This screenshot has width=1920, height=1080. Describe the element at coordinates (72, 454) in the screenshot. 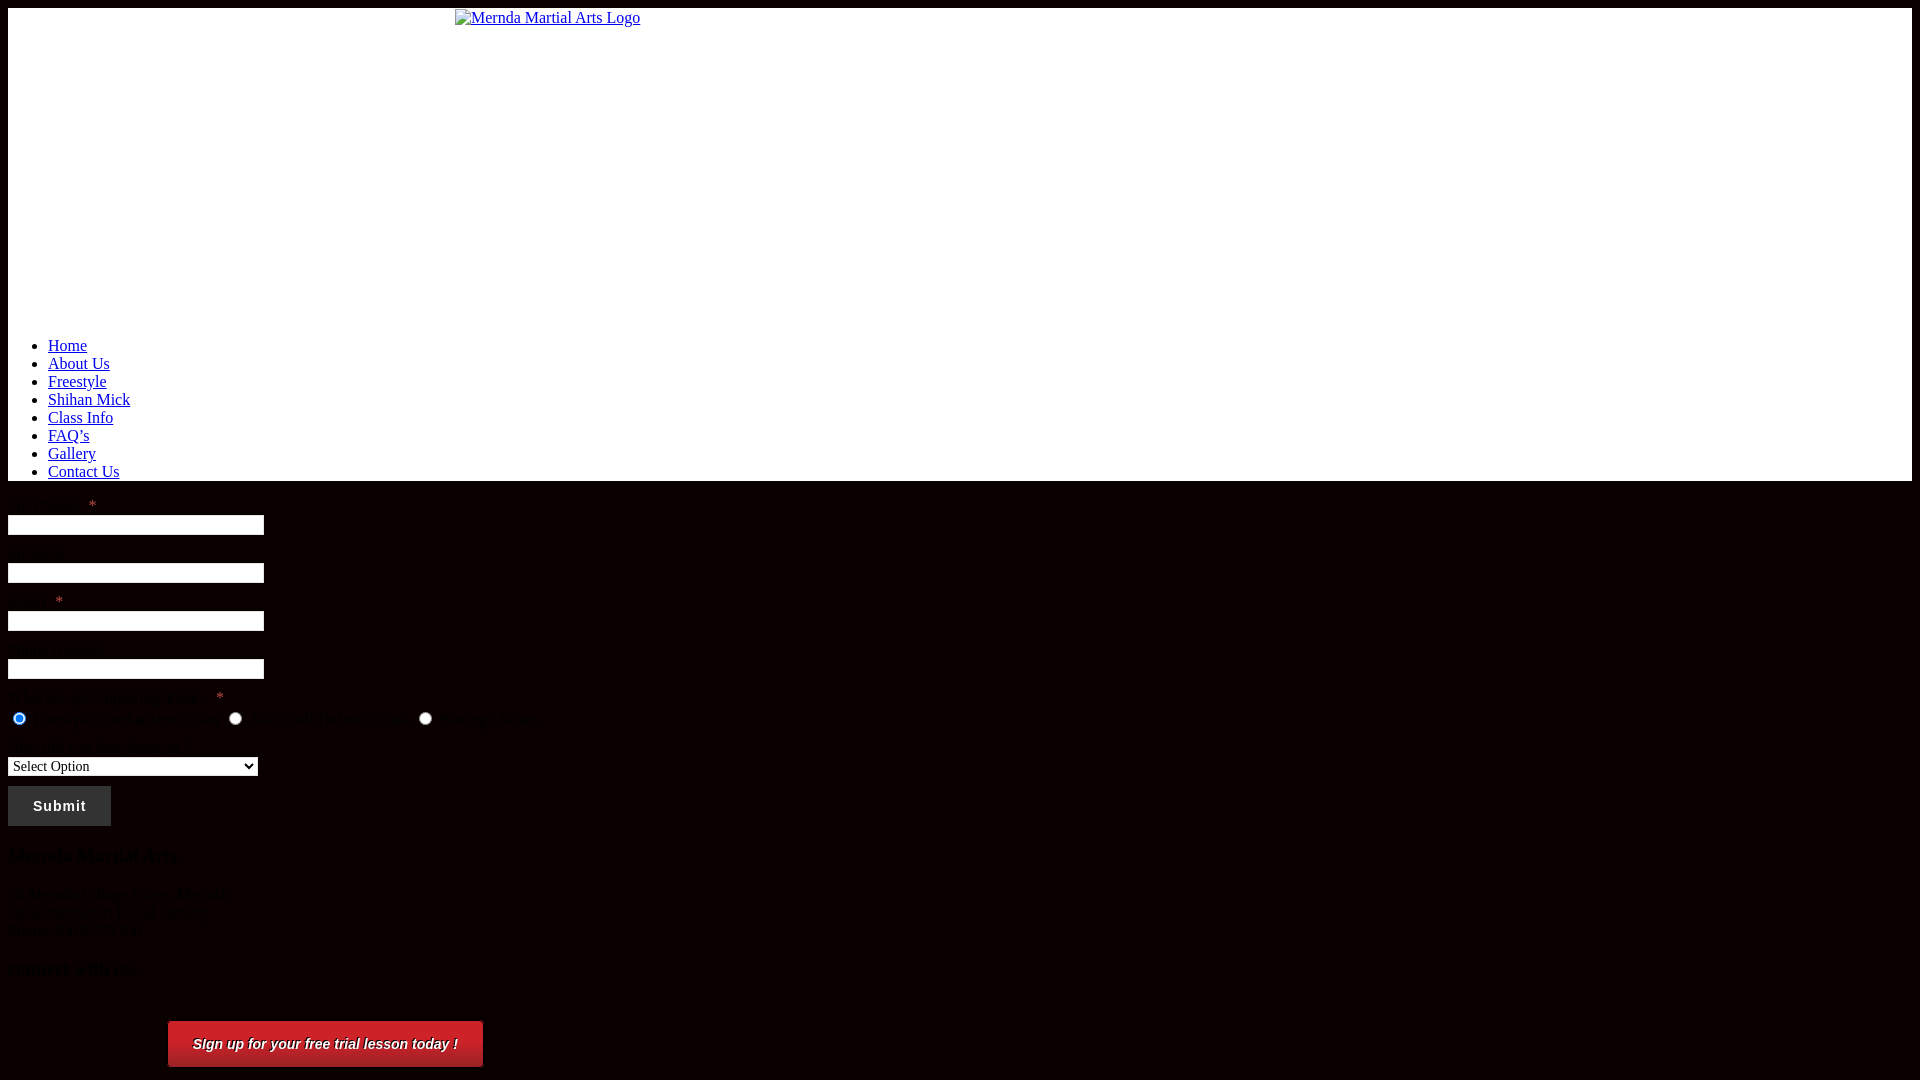

I see `Gallery` at that location.